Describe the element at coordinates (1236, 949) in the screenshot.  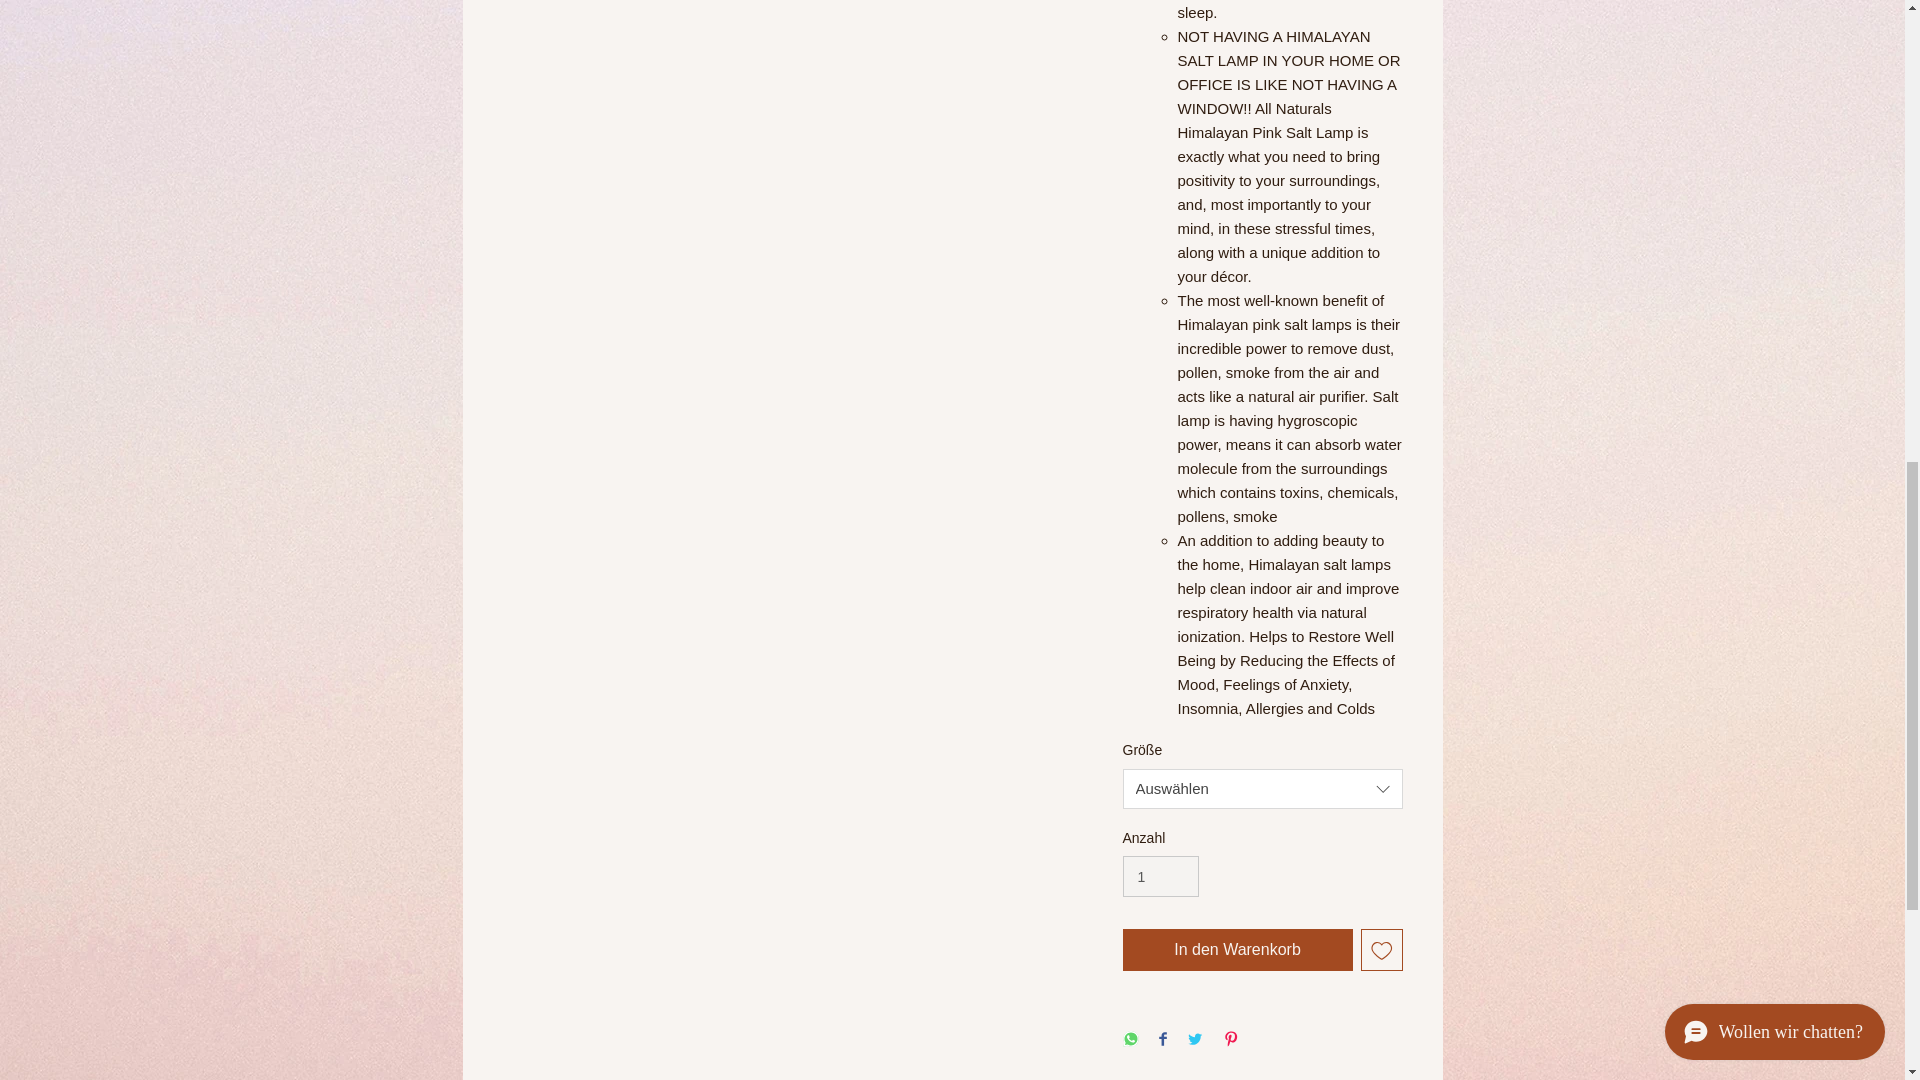
I see `In den Warenkorb` at that location.